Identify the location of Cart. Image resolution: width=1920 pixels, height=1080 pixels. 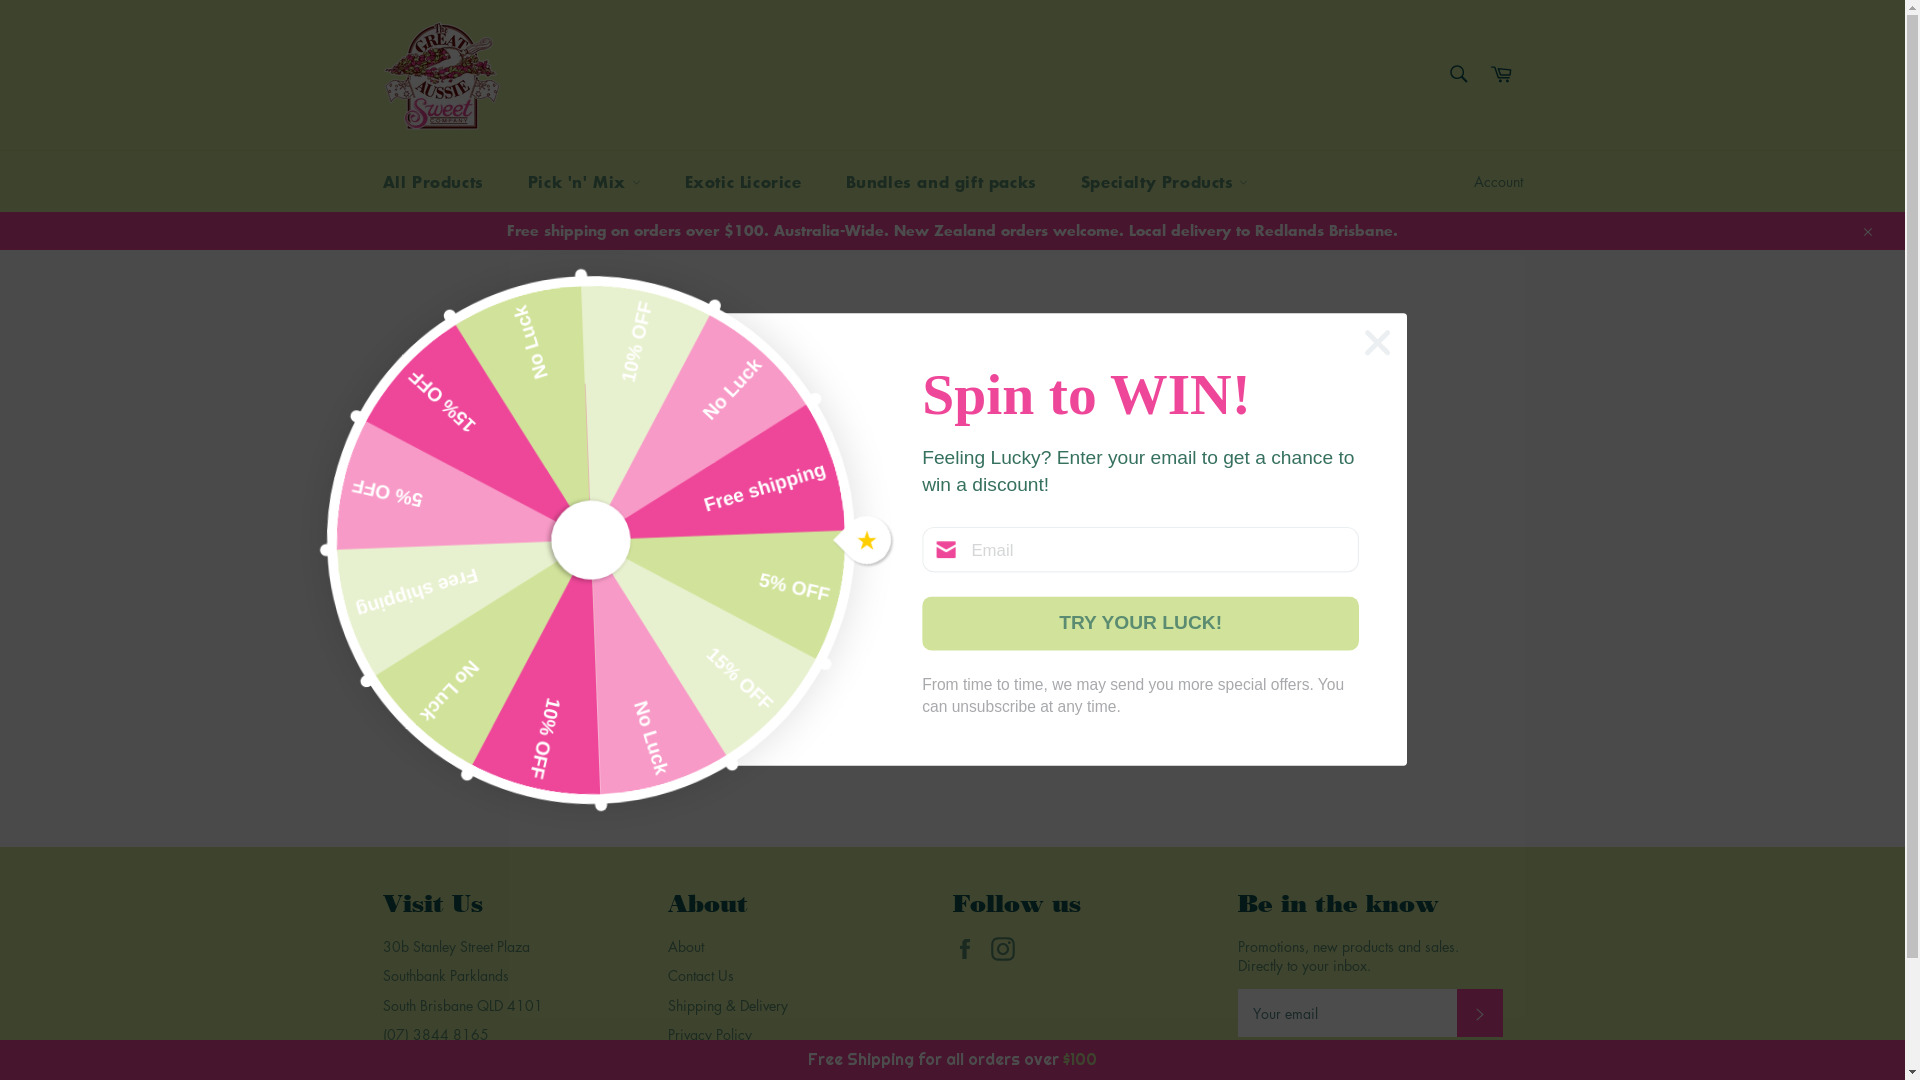
(1501, 74).